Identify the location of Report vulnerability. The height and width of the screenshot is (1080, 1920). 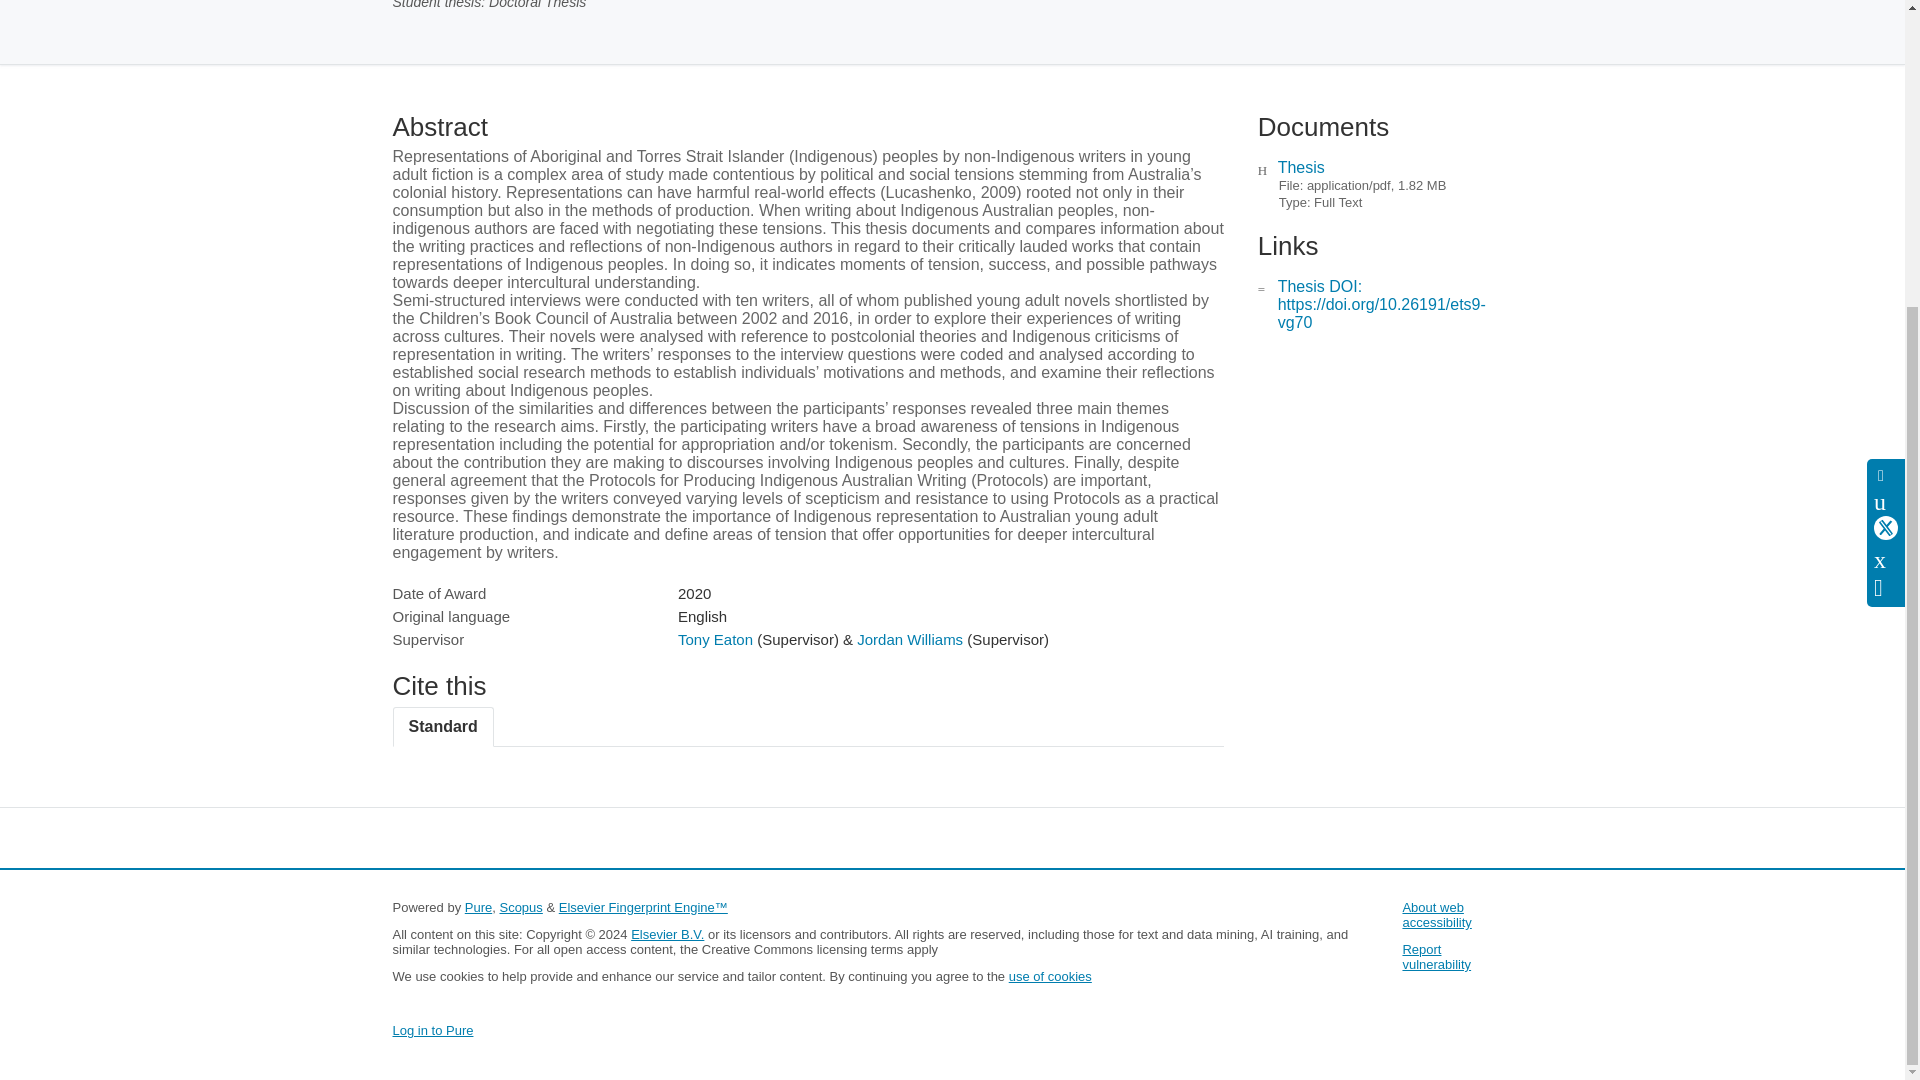
(1436, 956).